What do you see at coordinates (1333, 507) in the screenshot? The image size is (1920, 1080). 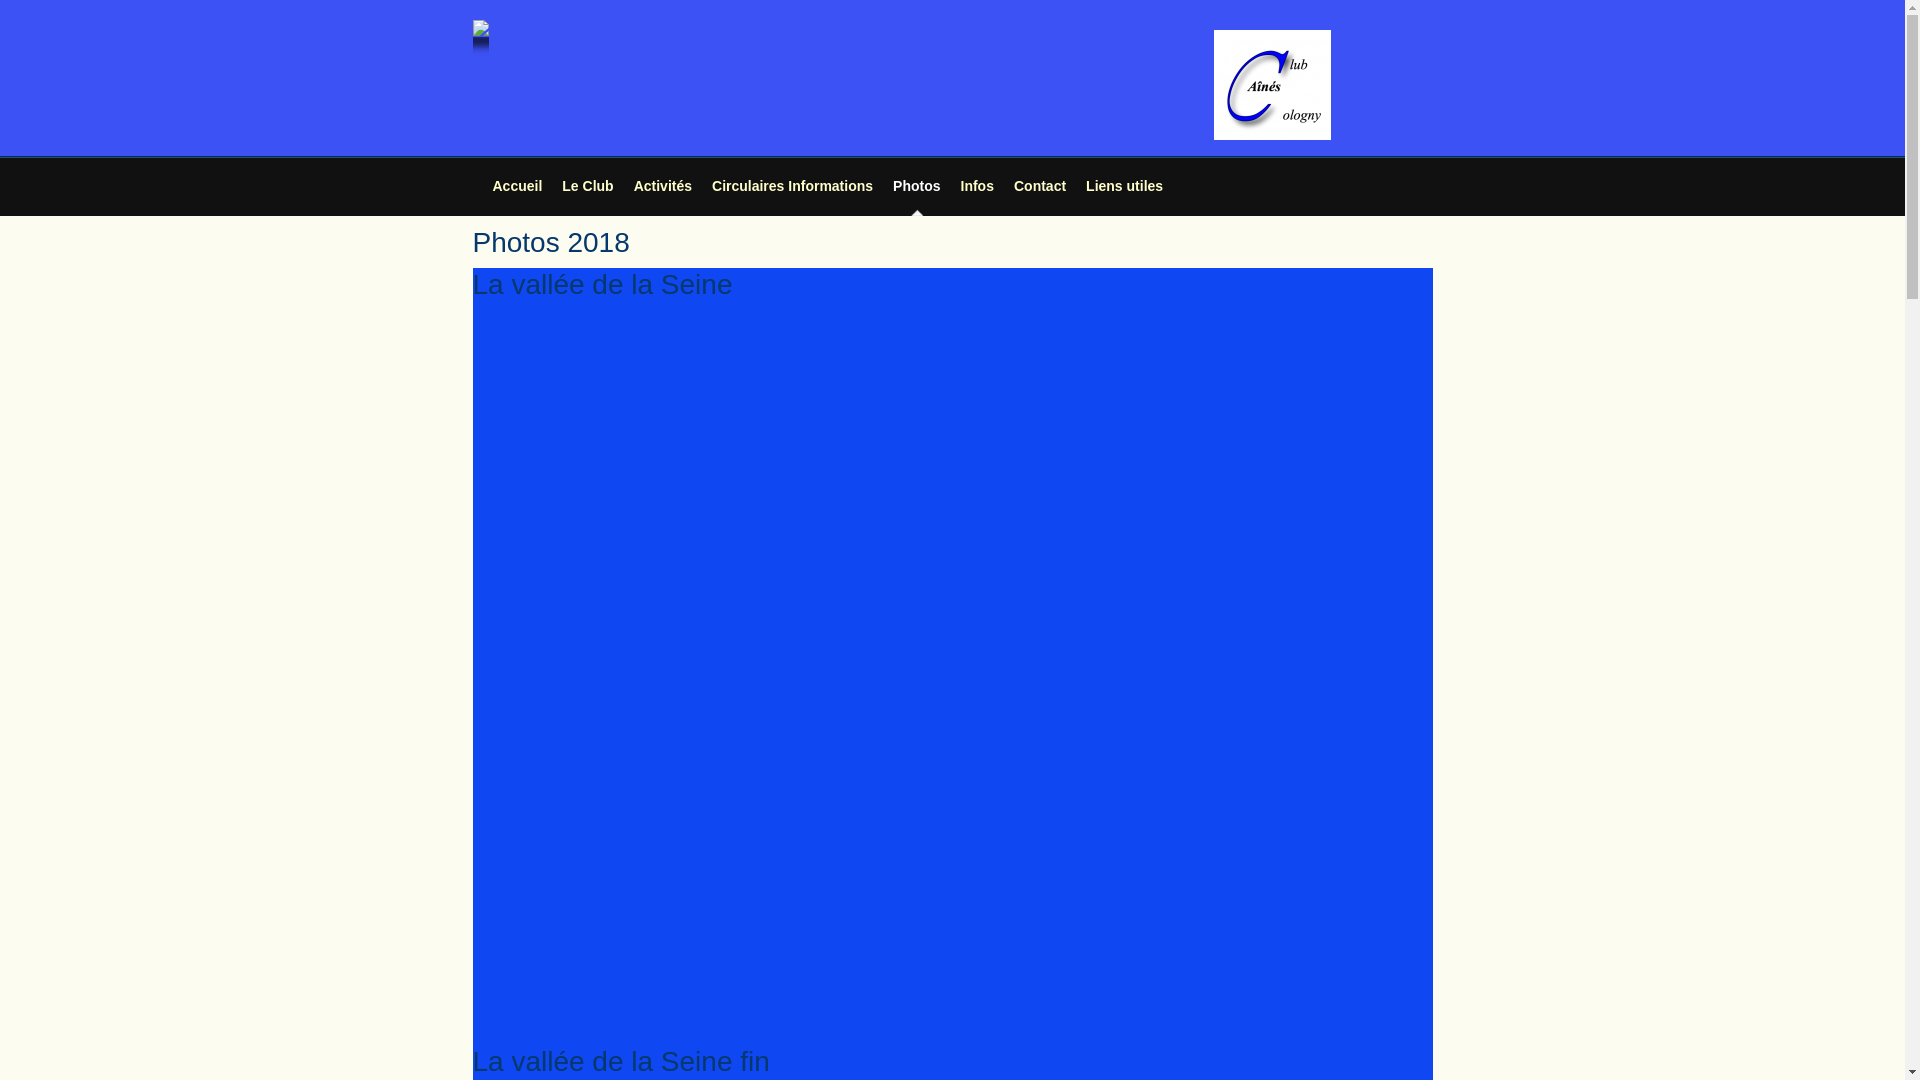 I see `Estampes japonaises` at bounding box center [1333, 507].